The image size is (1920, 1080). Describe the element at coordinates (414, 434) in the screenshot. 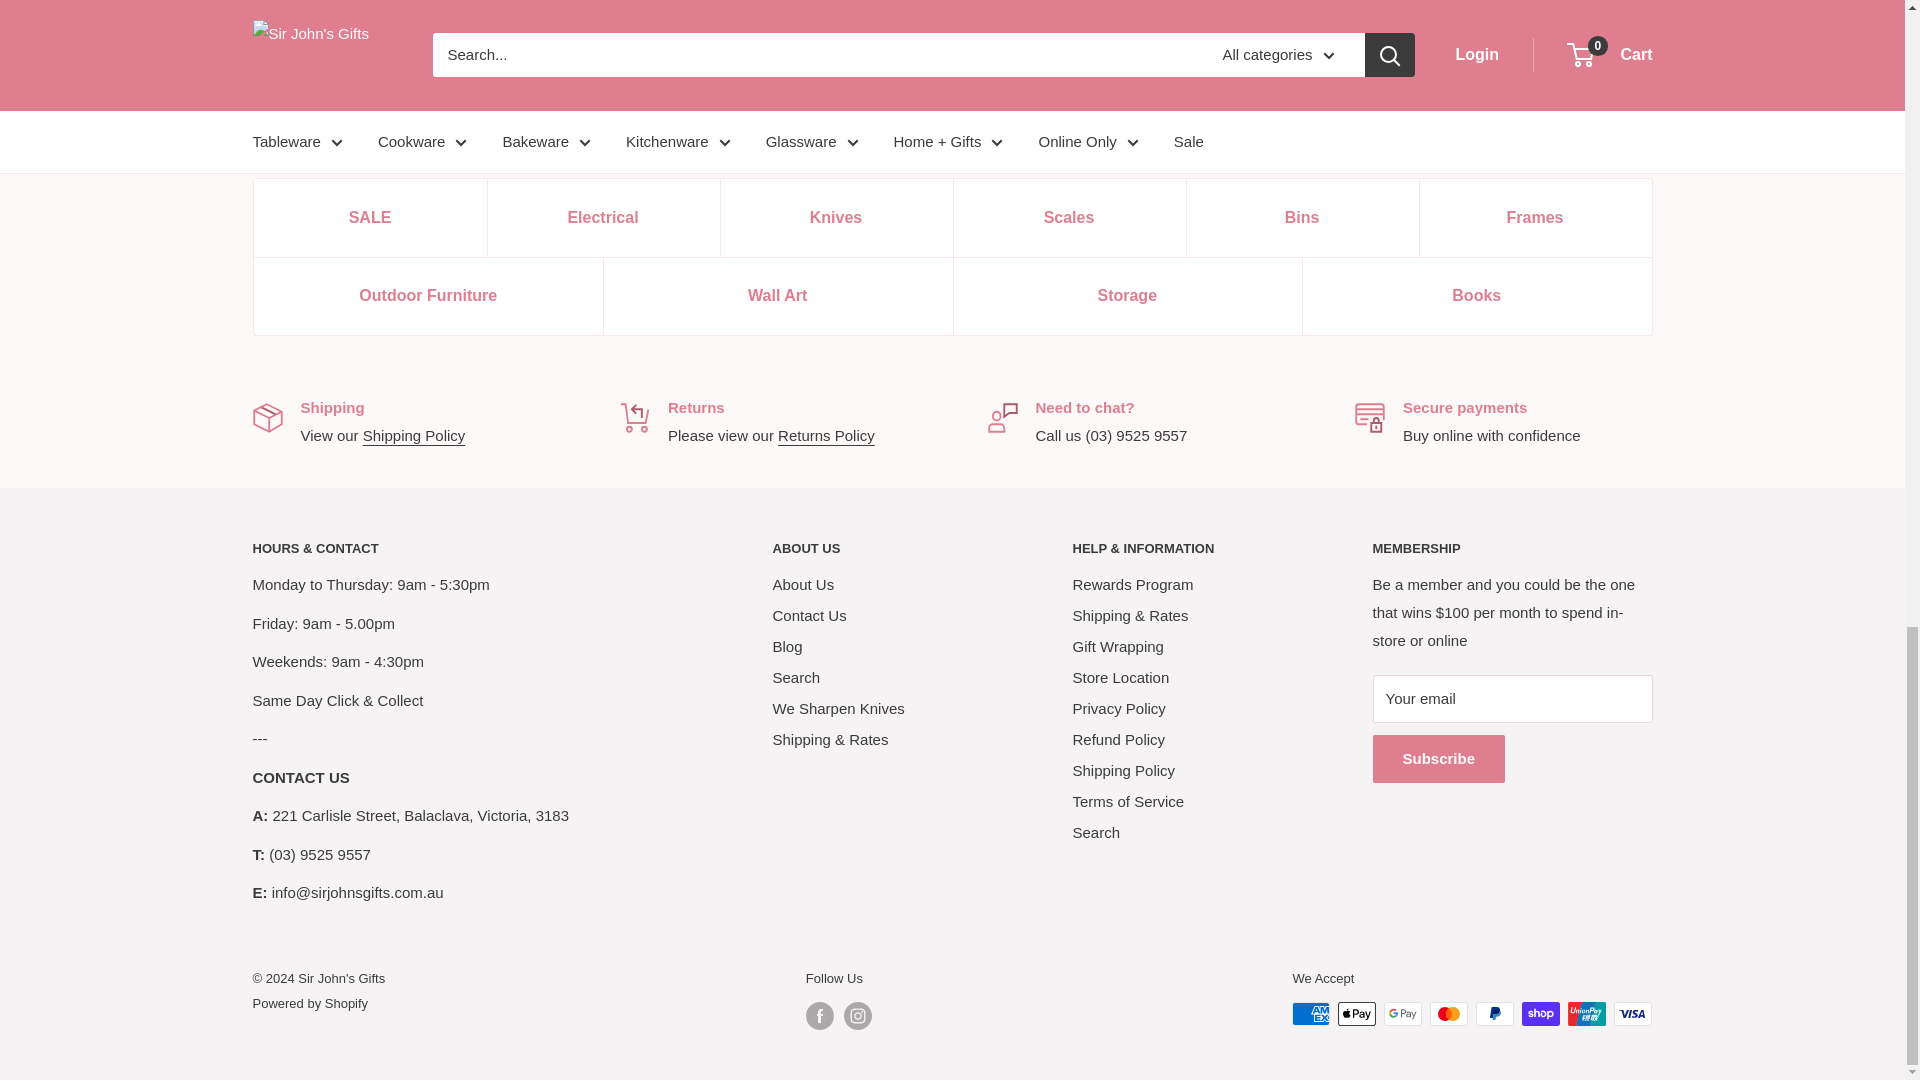

I see `Shipping Policy` at that location.